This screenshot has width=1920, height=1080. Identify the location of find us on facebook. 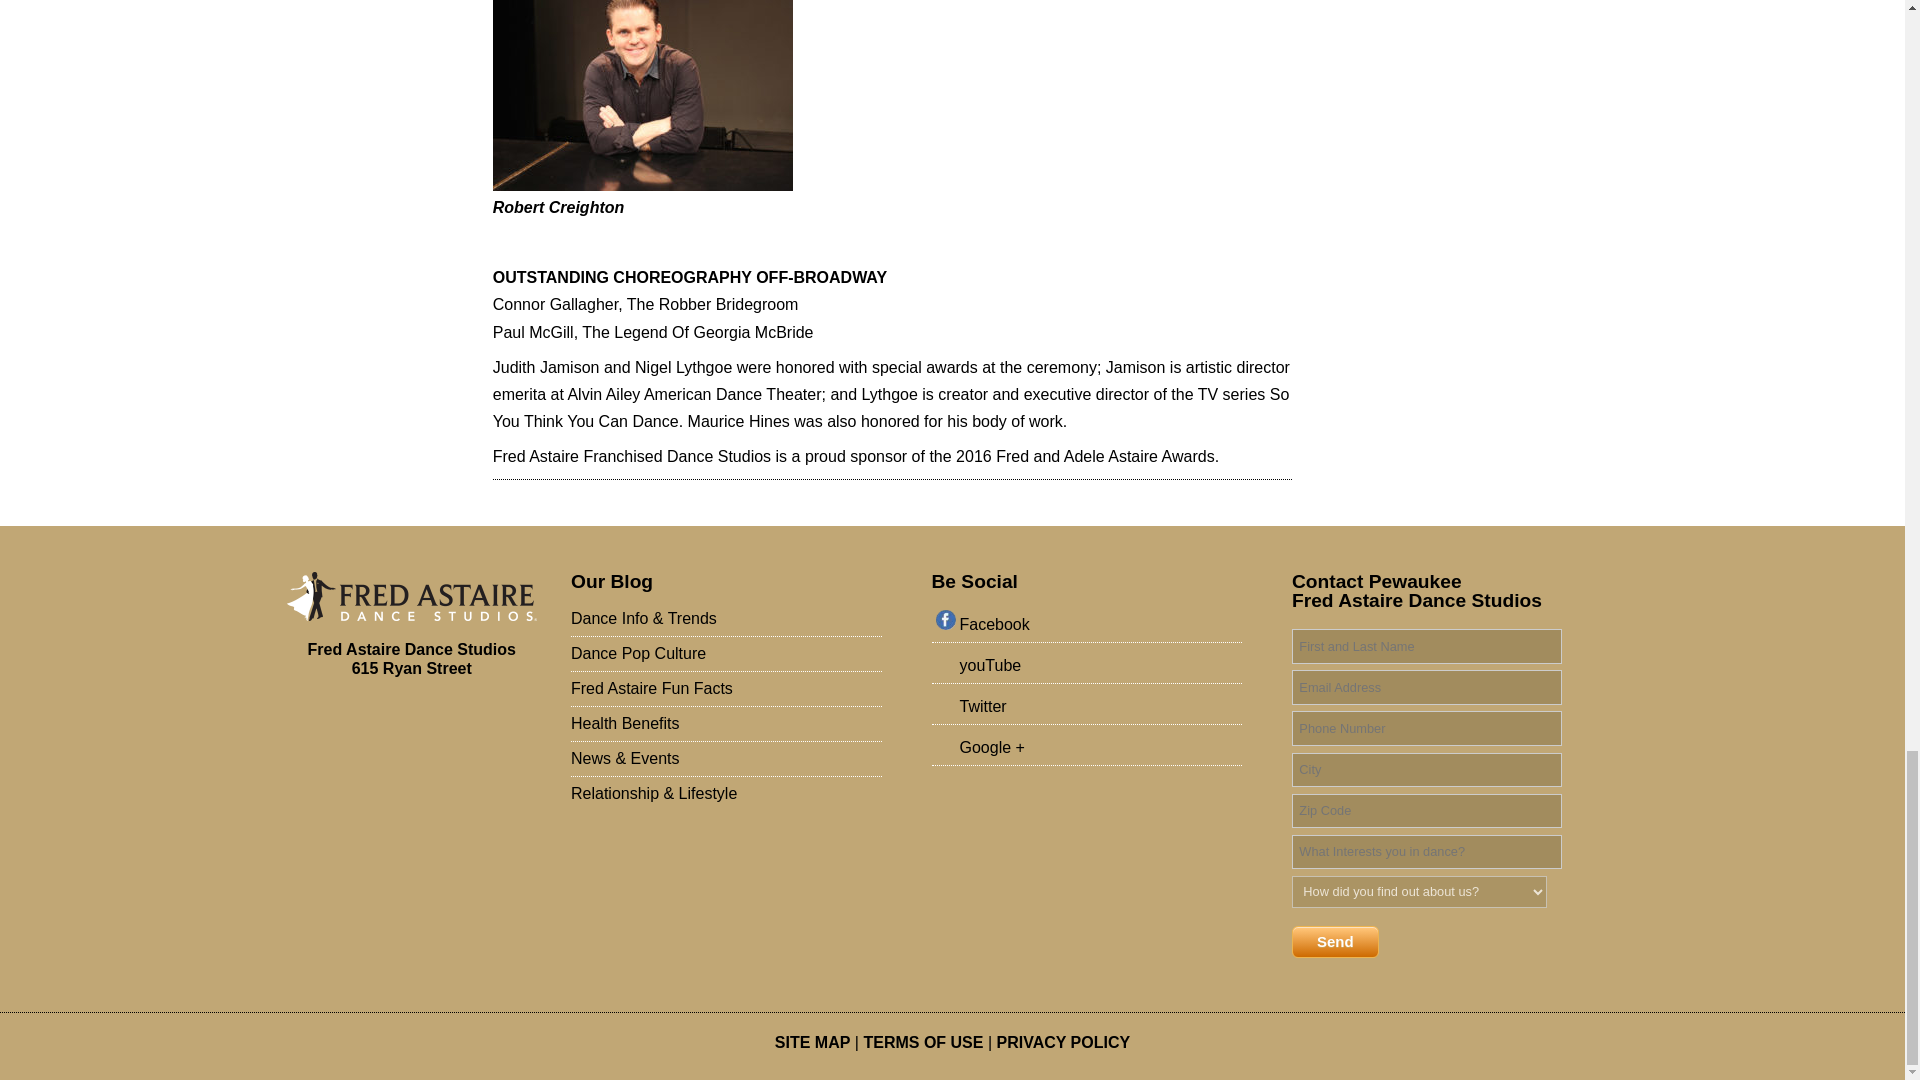
(1091, 626).